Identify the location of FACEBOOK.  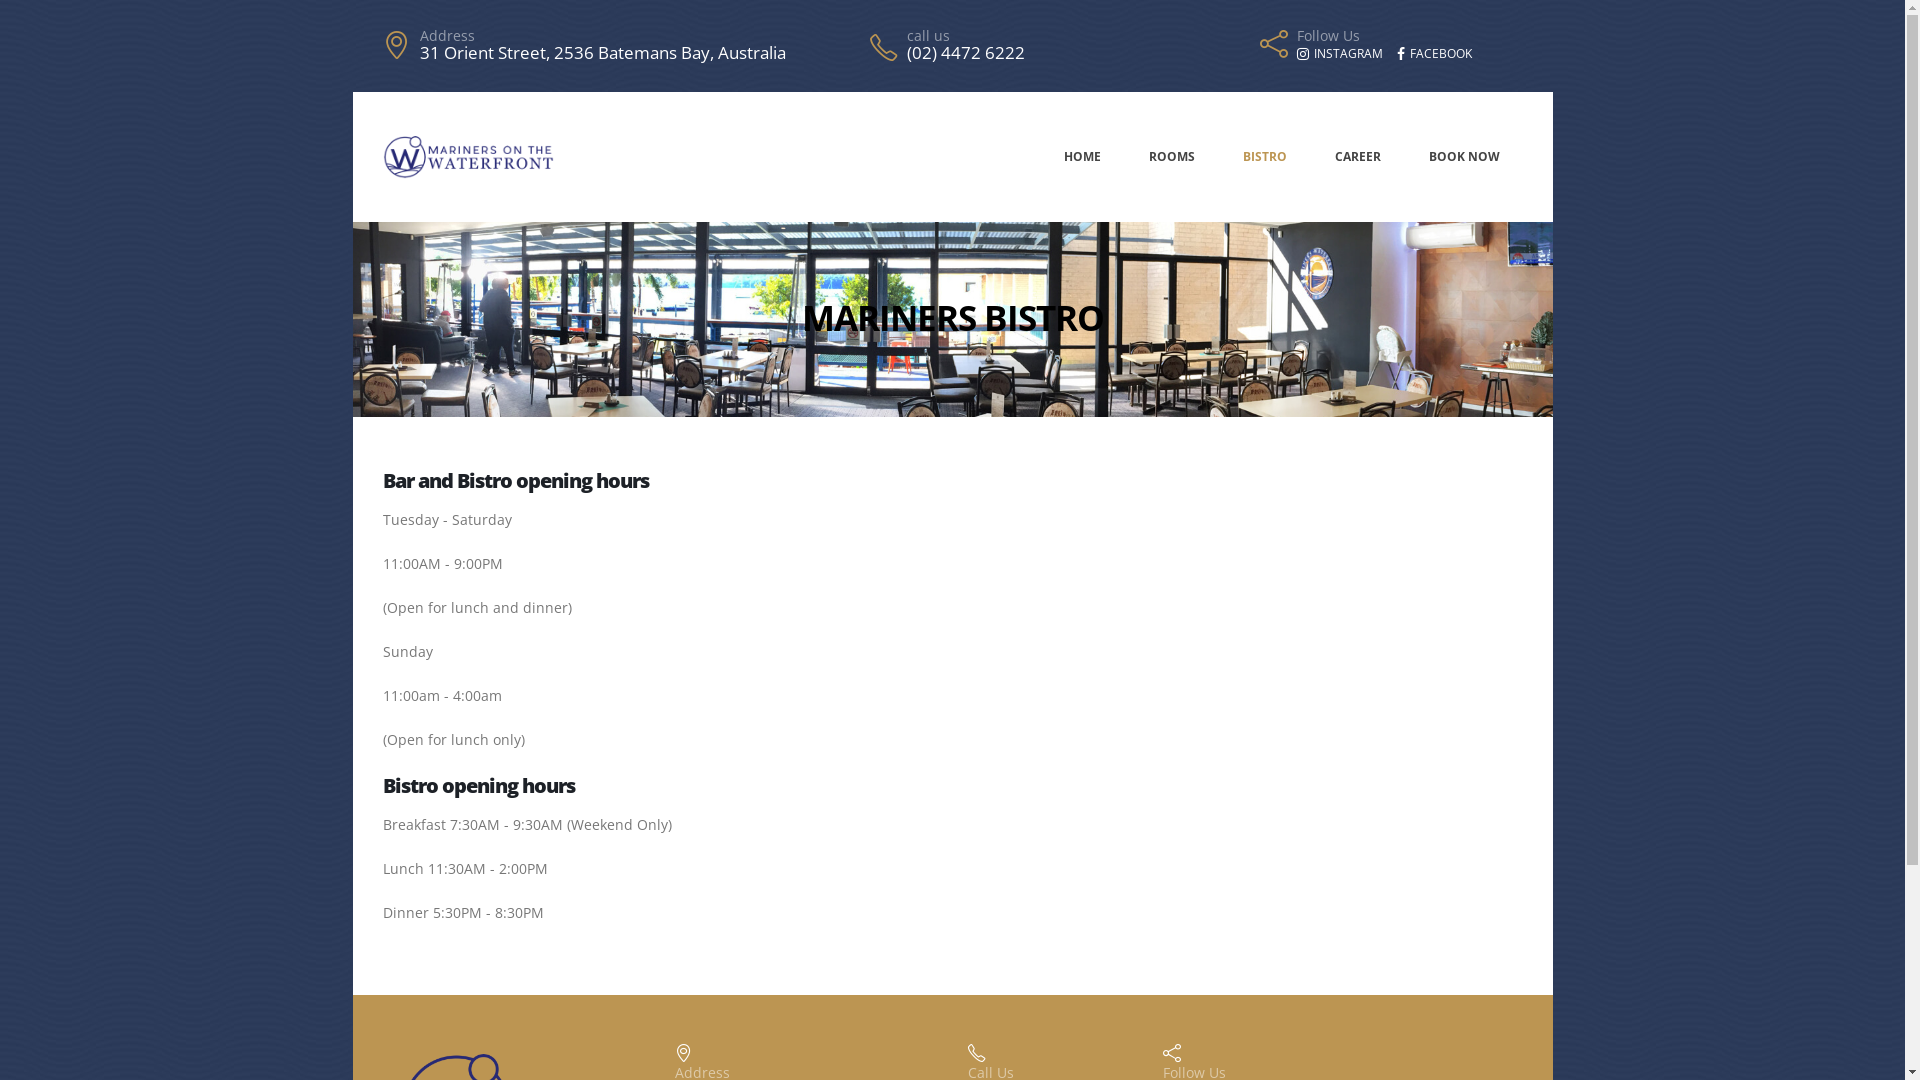
(1434, 54).